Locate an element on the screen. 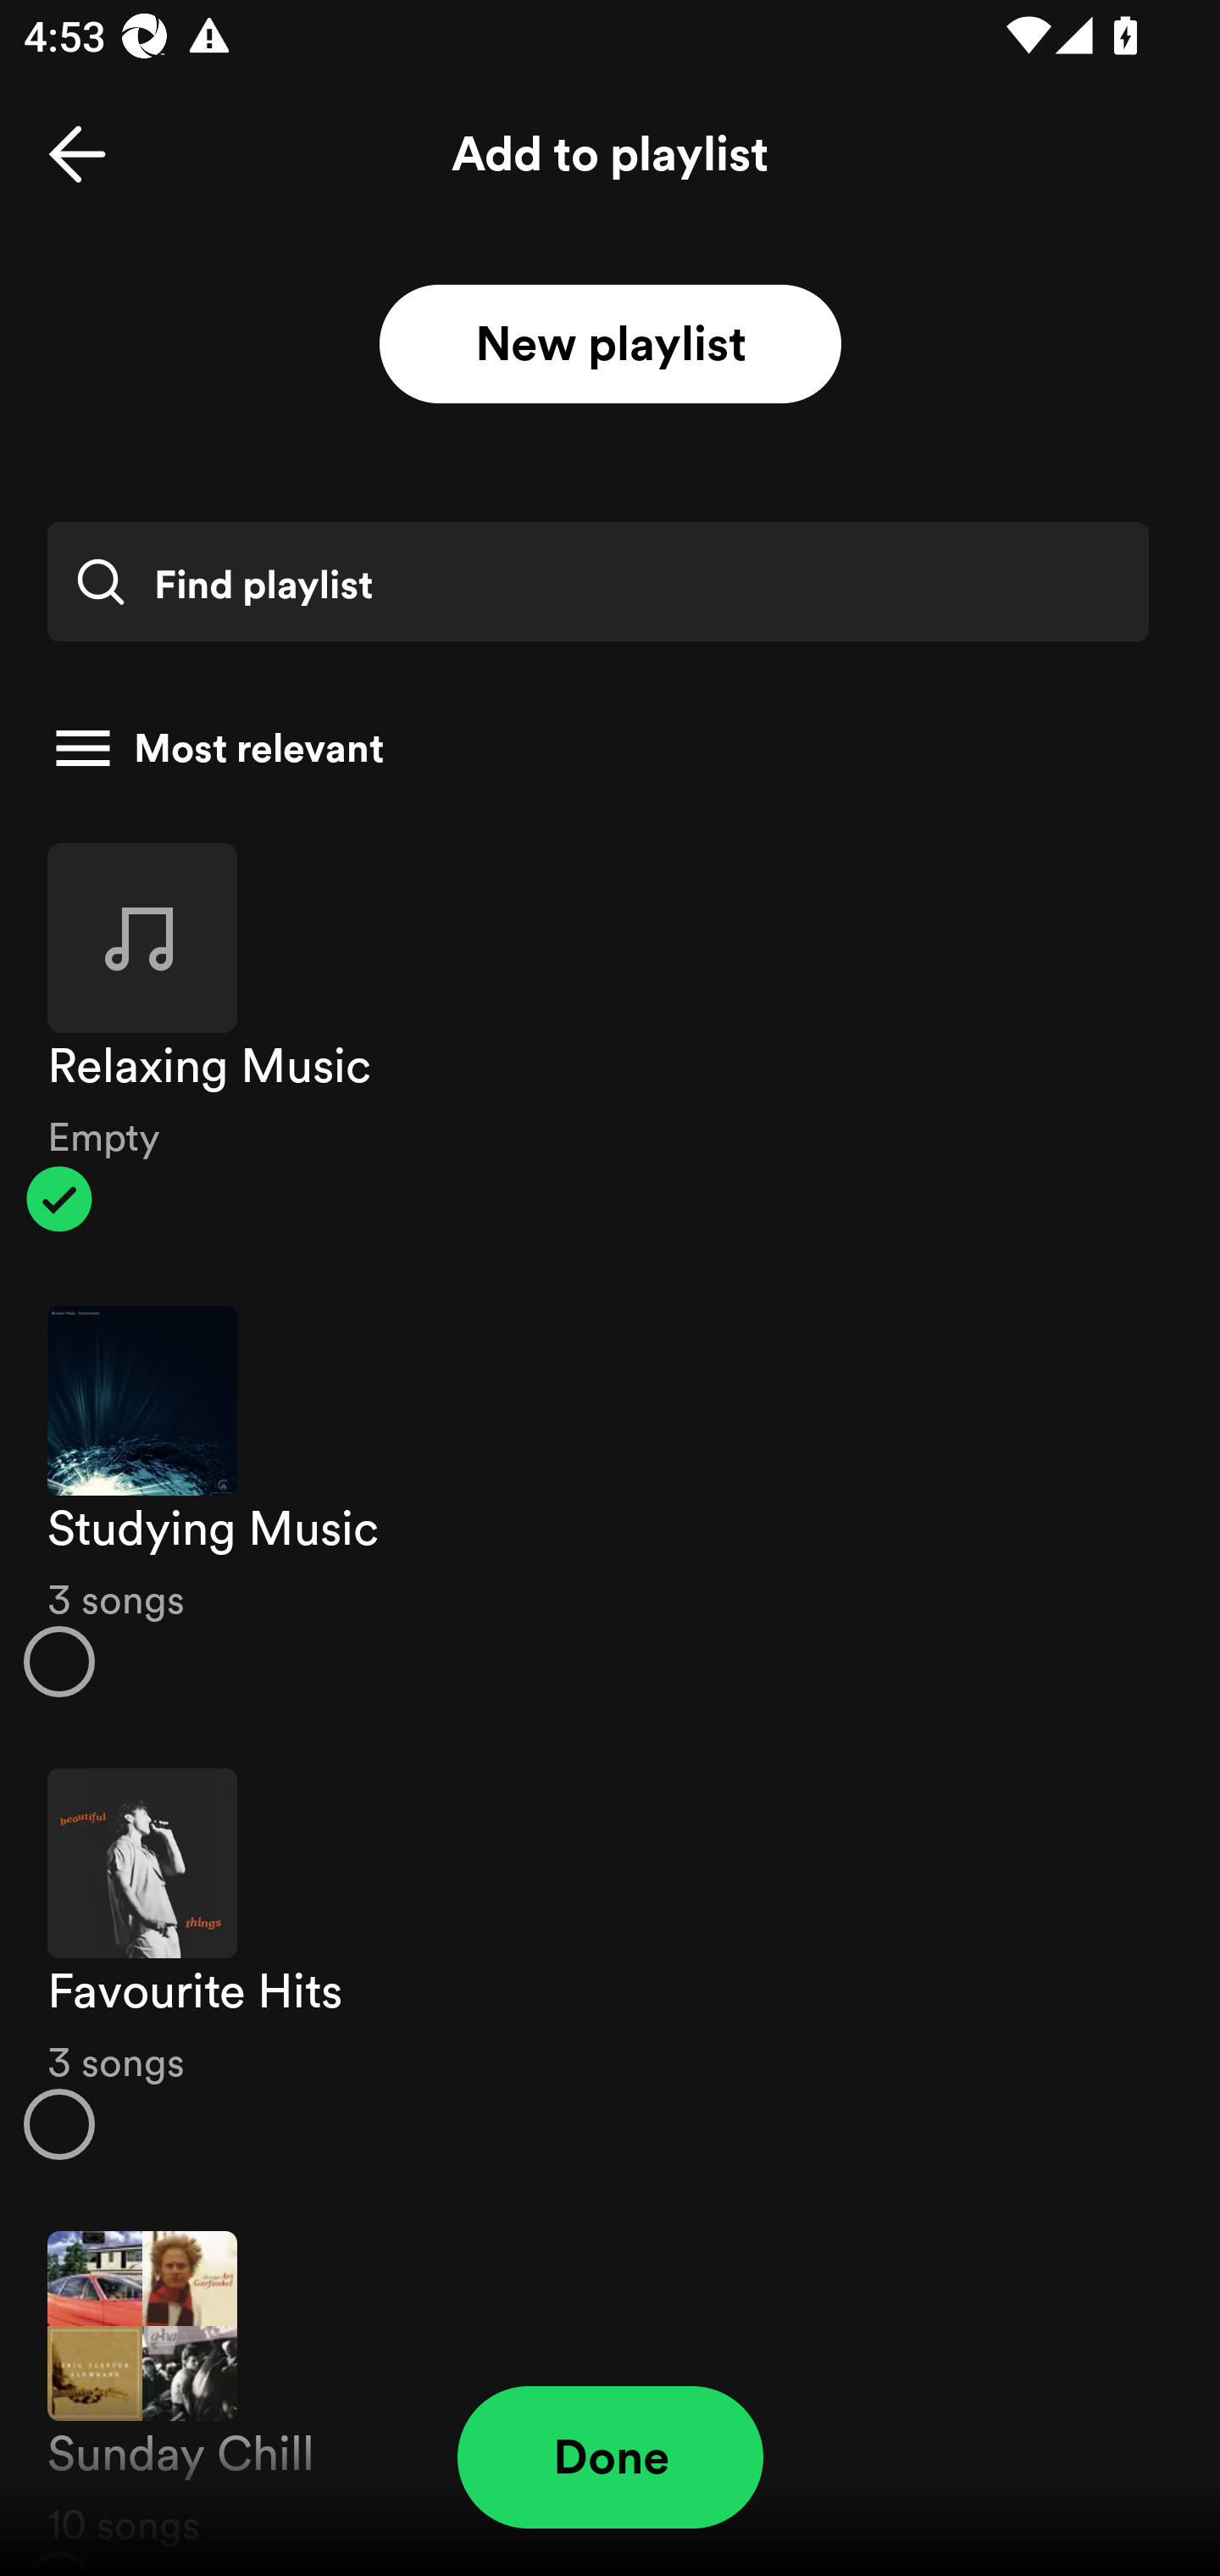 This screenshot has height=2576, width=1220. Done is located at coordinates (610, 2457).